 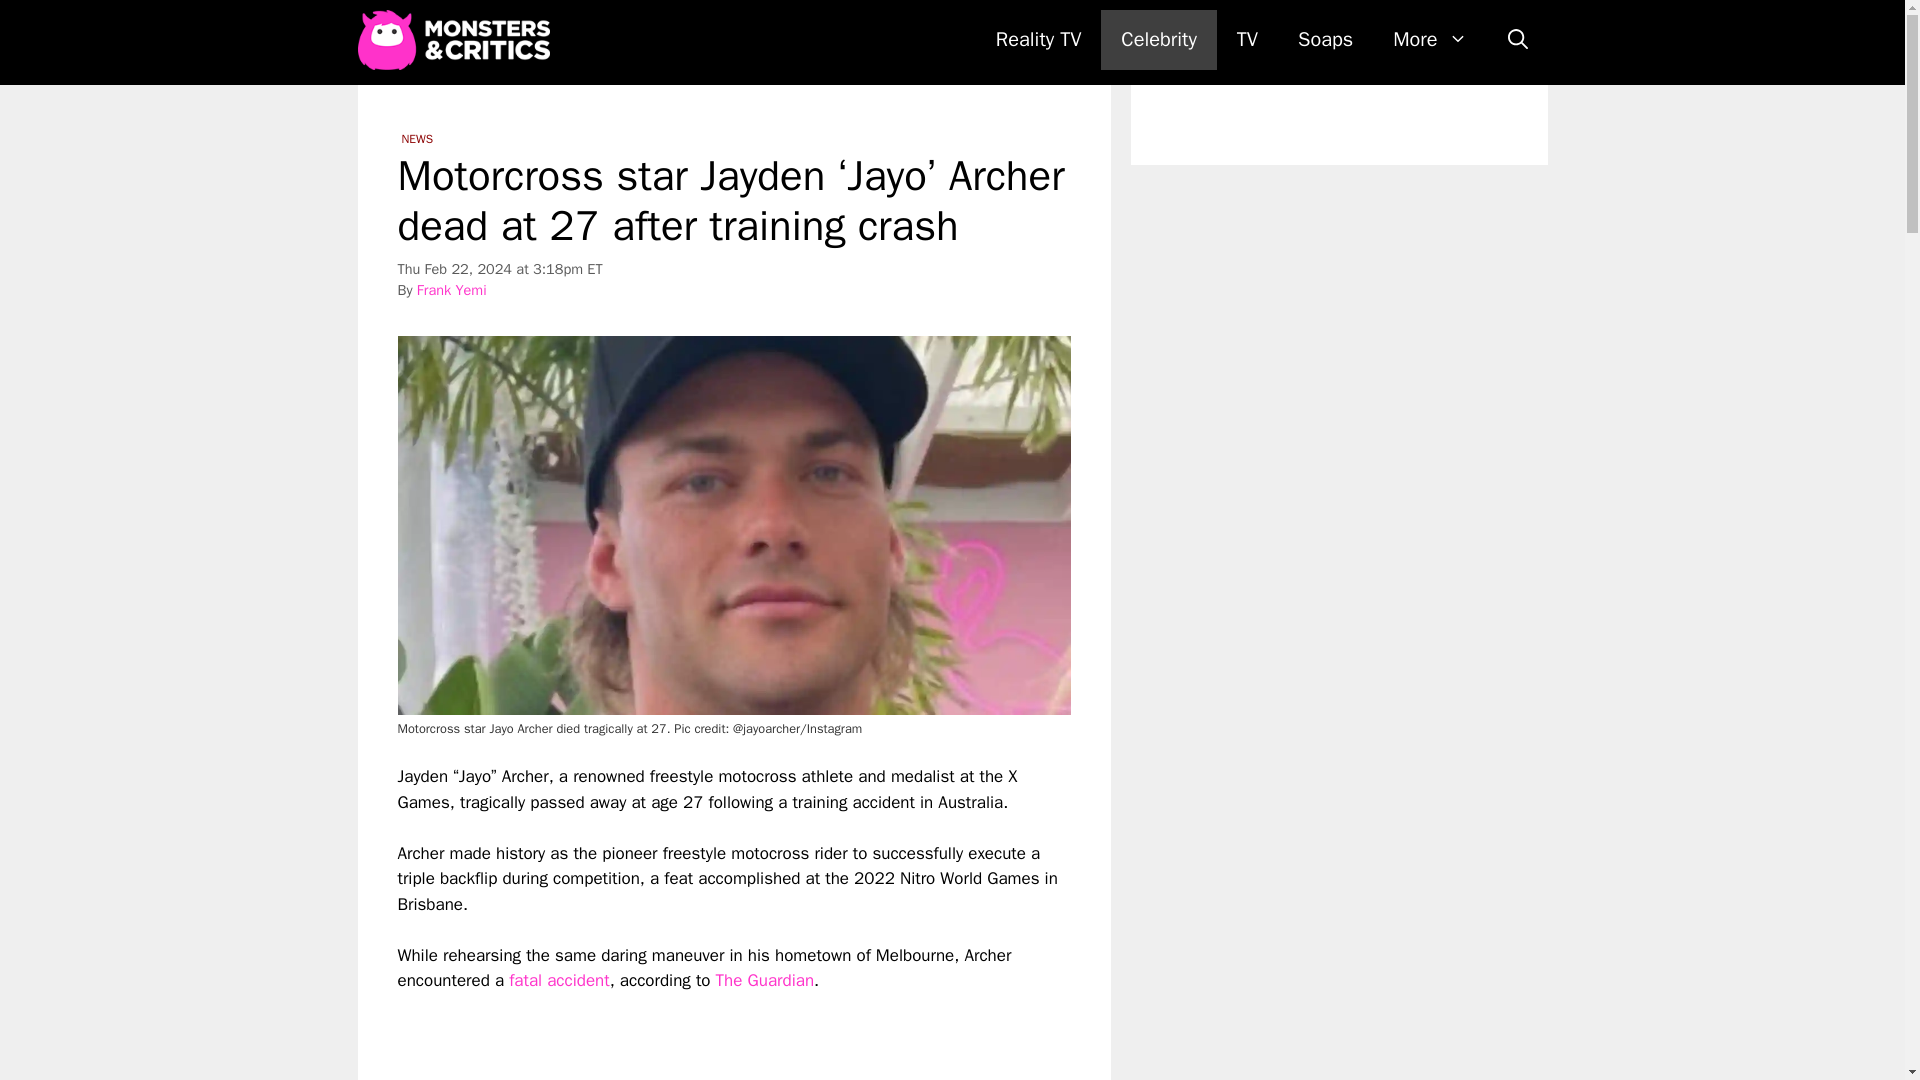 What do you see at coordinates (1325, 40) in the screenshot?
I see `Soaps` at bounding box center [1325, 40].